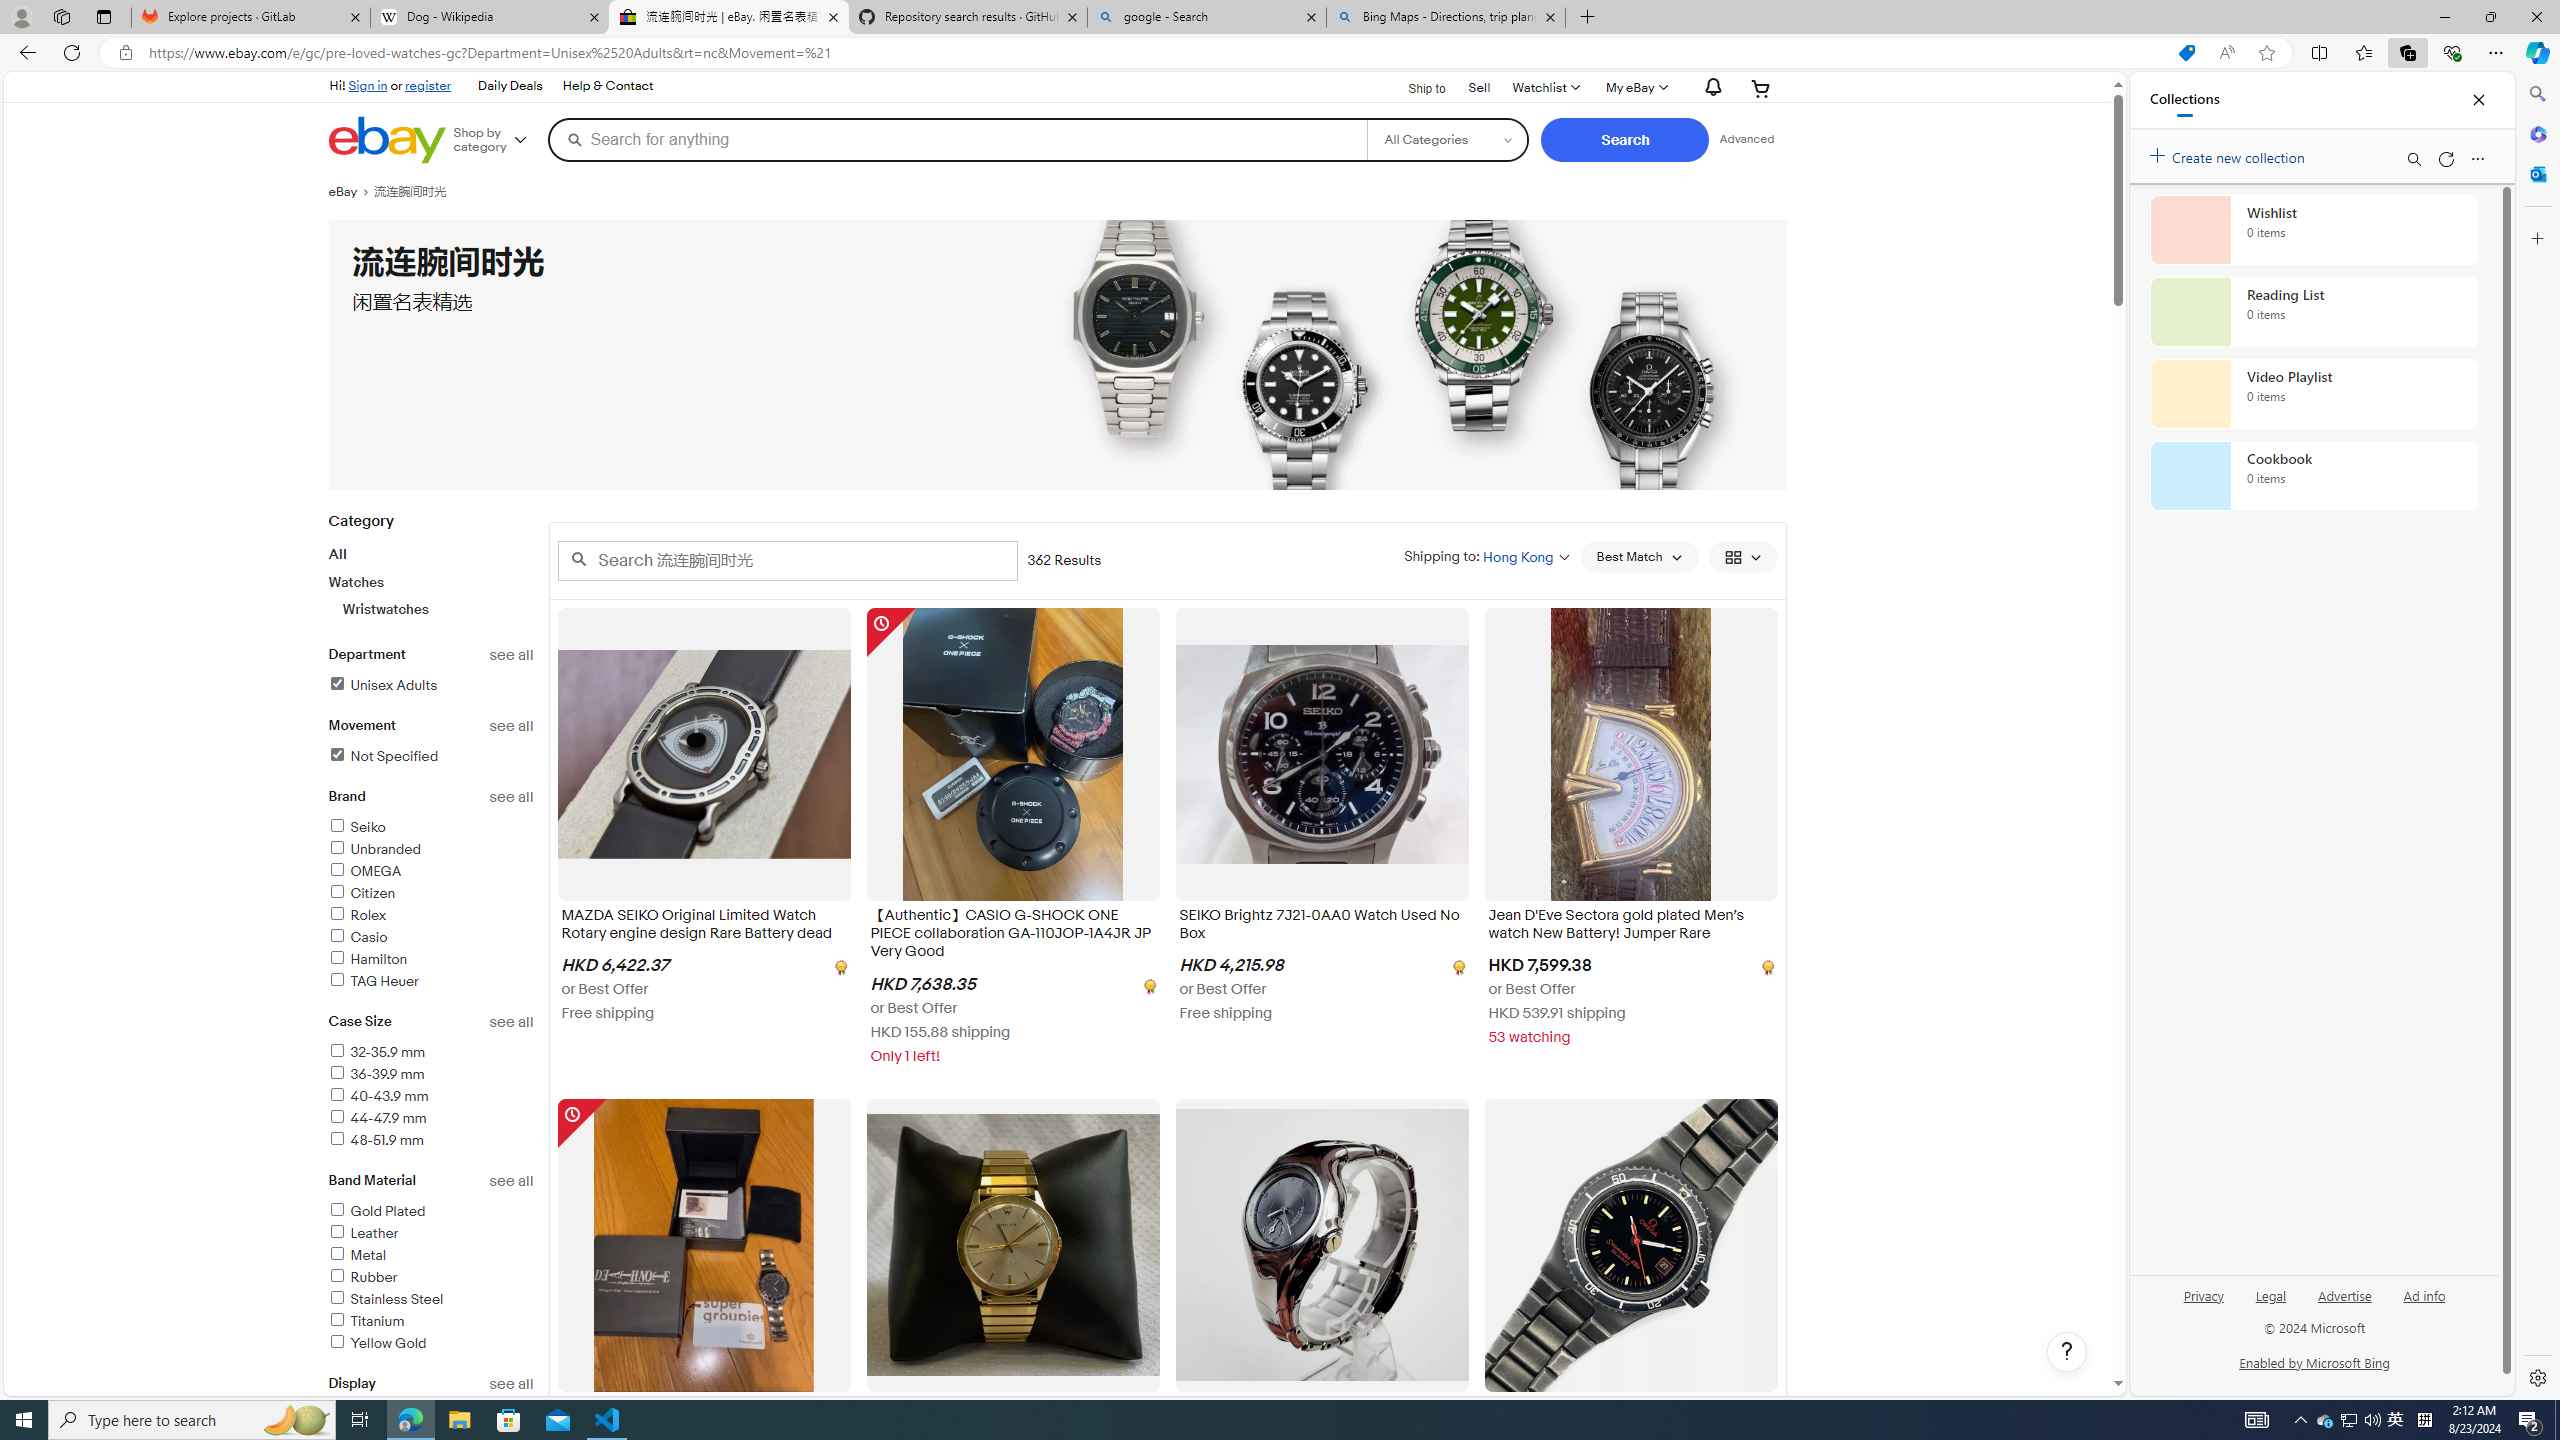 This screenshot has height=1440, width=2560. Describe the element at coordinates (512, 1384) in the screenshot. I see `See all display refinements` at that location.